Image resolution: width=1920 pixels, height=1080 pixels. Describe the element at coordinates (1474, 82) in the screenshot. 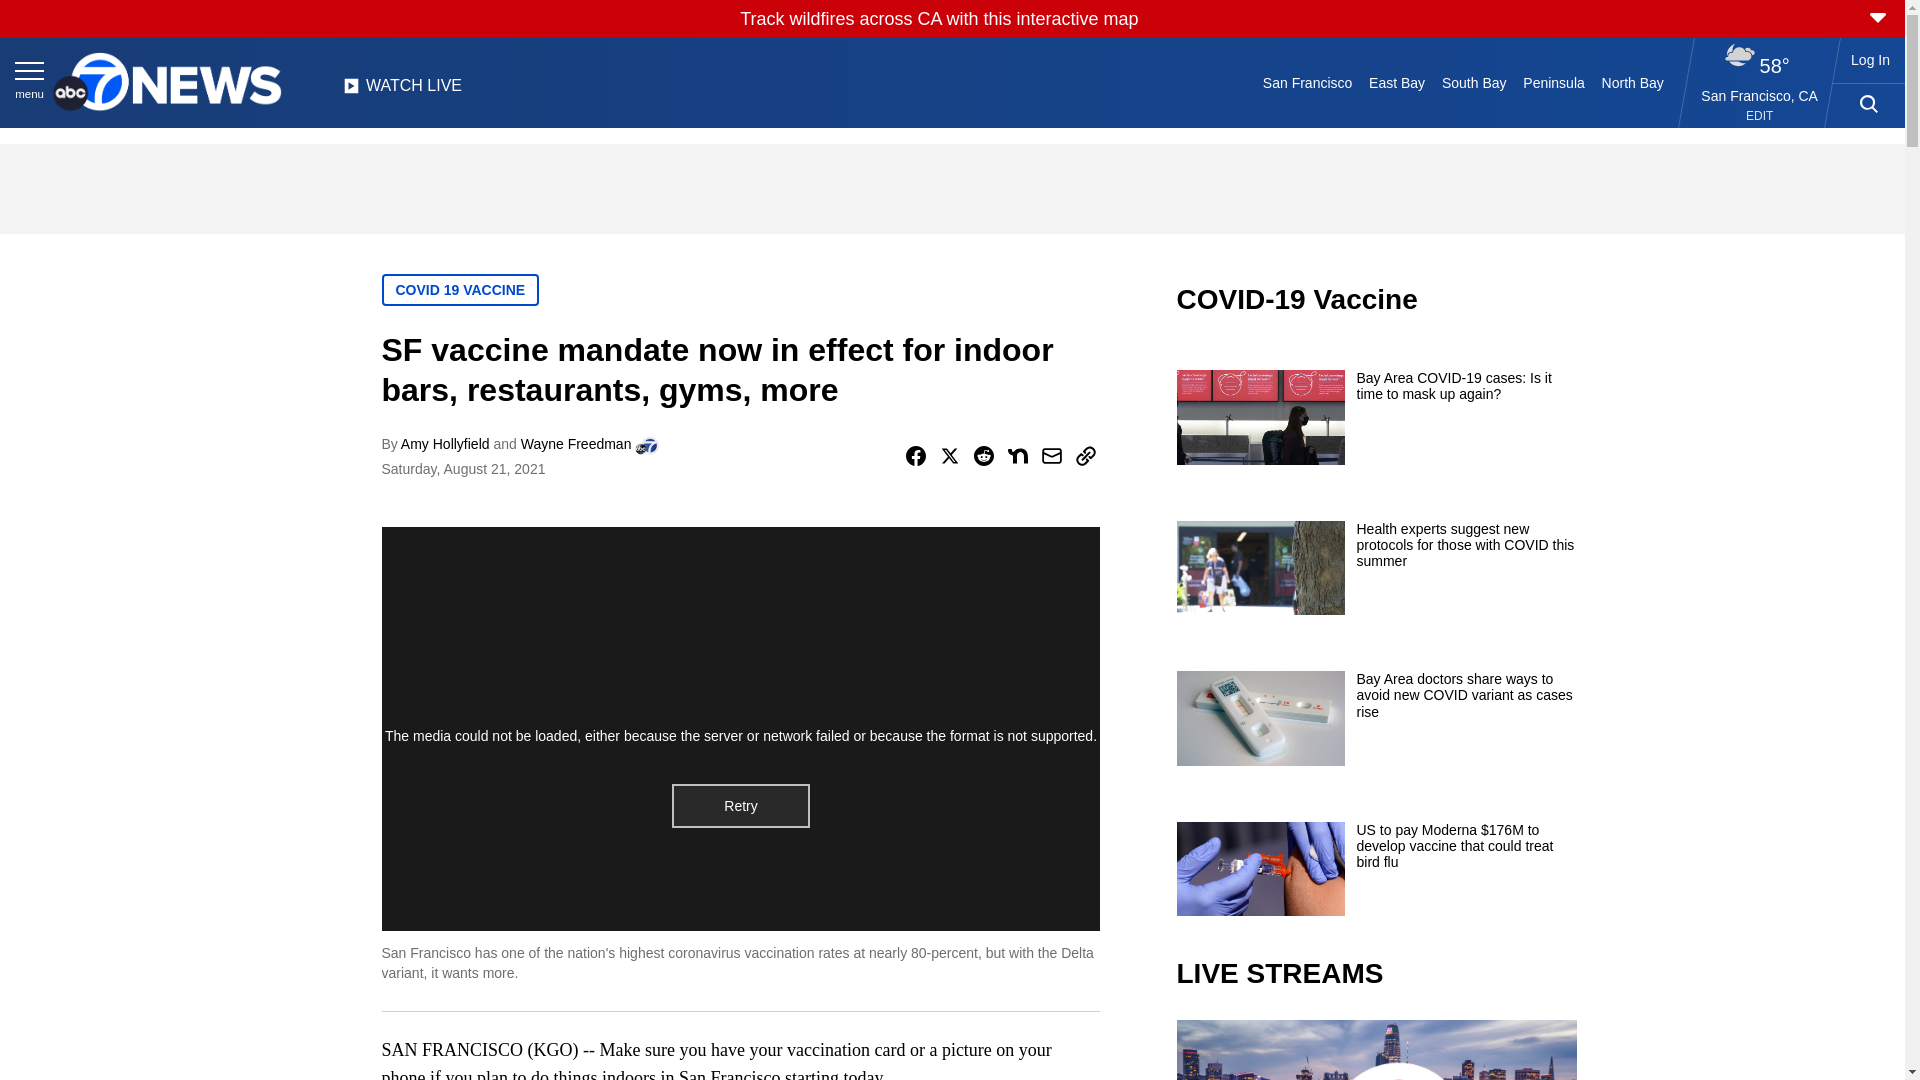

I see `South Bay` at that location.